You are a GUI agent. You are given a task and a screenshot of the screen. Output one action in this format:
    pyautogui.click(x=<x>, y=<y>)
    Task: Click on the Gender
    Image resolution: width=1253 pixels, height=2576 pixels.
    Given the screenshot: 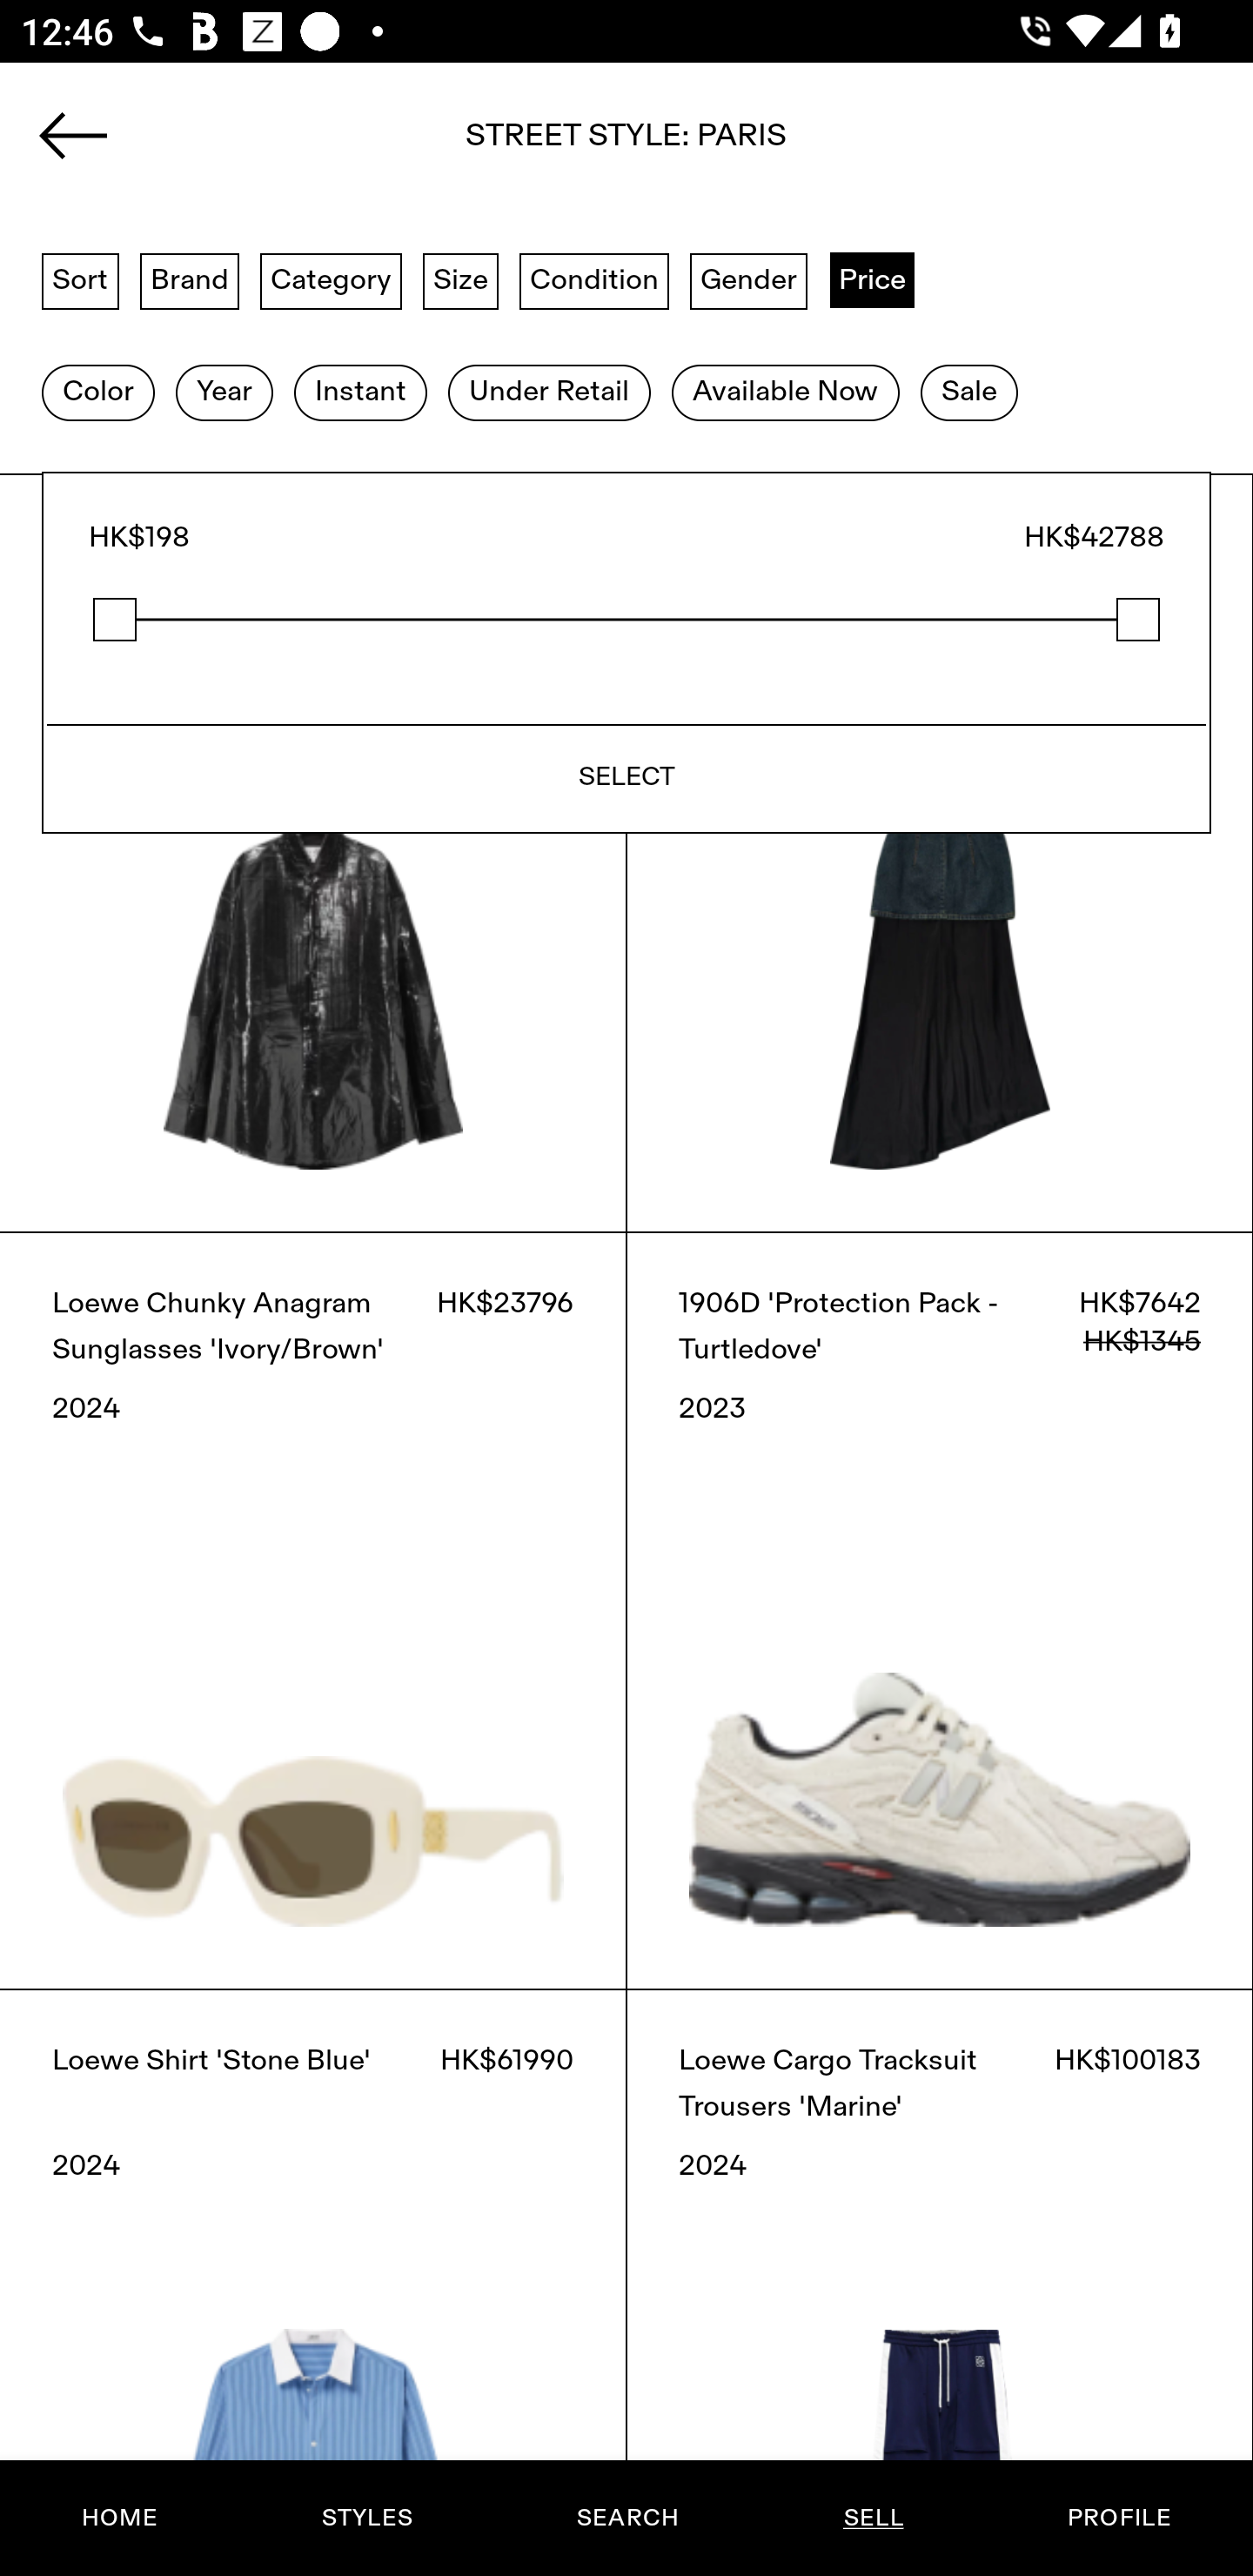 What is the action you would take?
    pyautogui.click(x=748, y=279)
    